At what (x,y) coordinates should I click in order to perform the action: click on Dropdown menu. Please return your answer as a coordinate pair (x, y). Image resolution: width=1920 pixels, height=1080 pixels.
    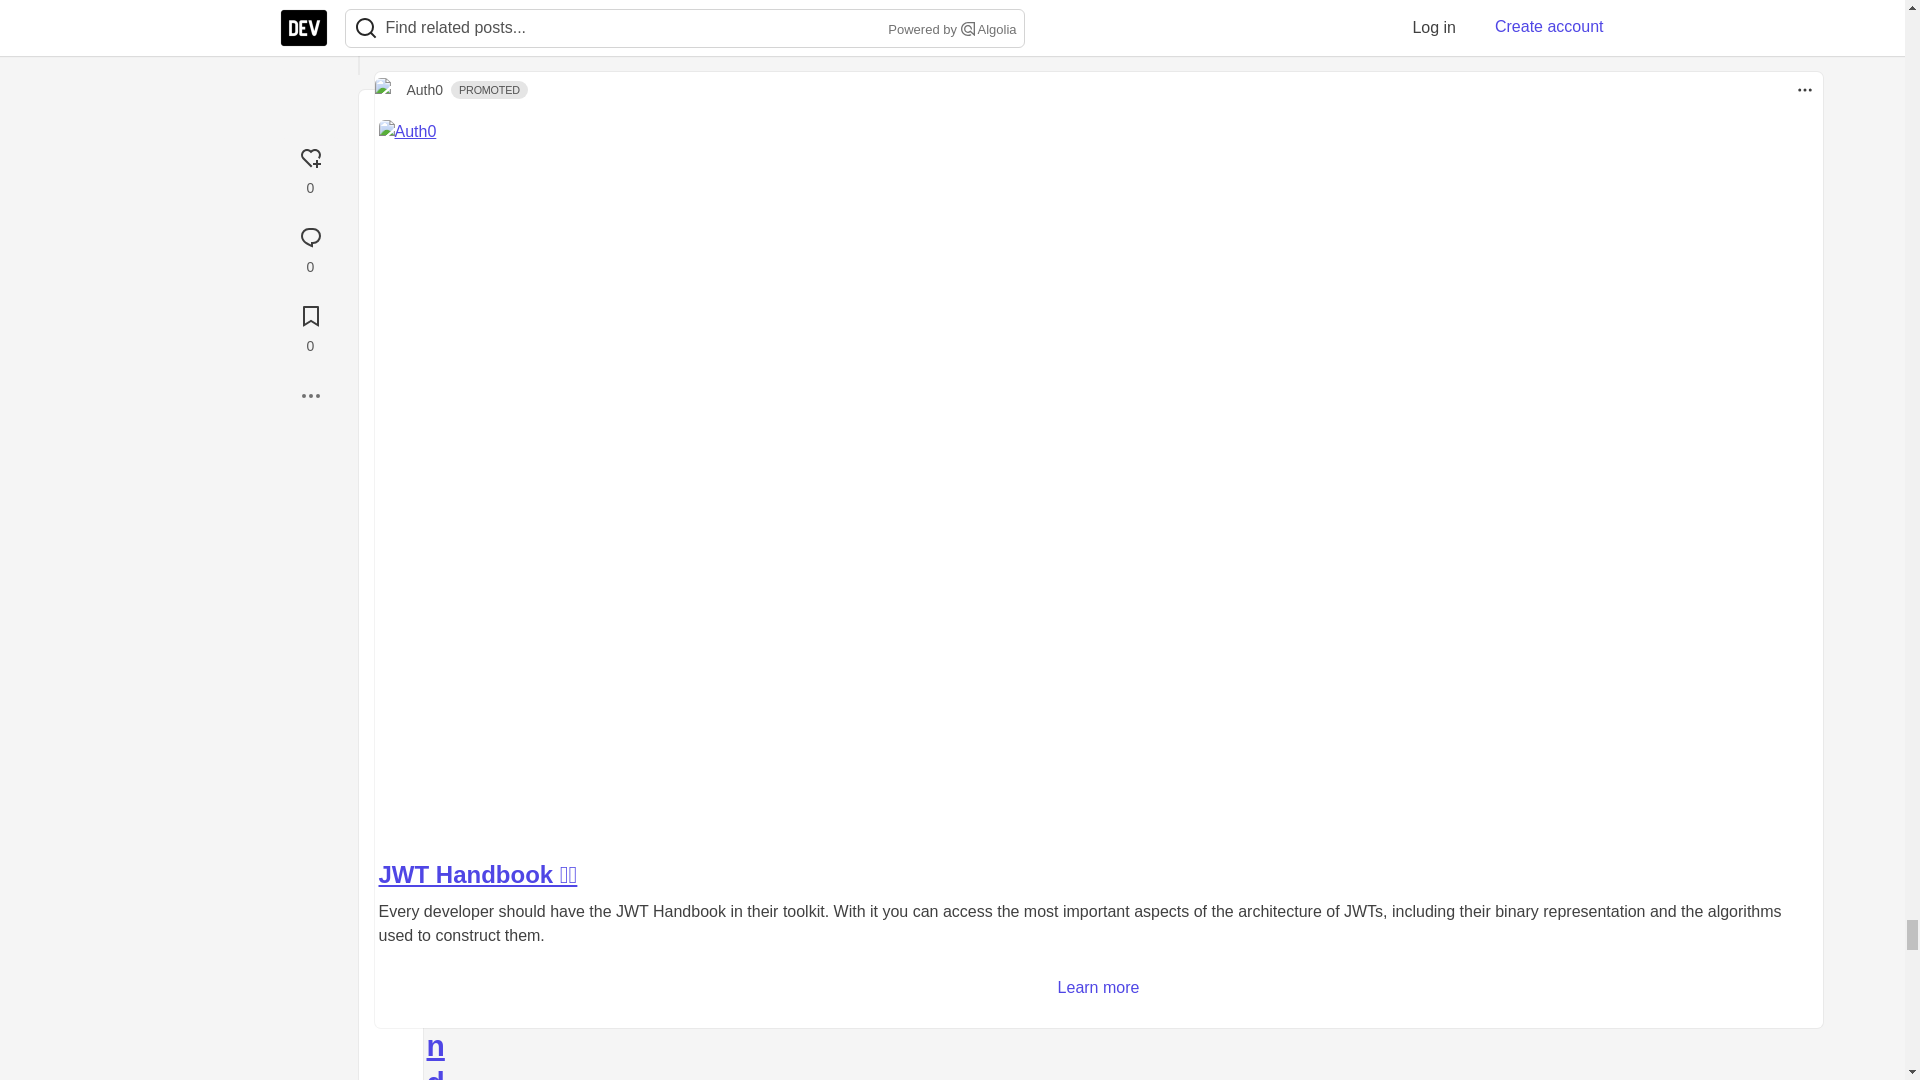
    Looking at the image, I should click on (570, 111).